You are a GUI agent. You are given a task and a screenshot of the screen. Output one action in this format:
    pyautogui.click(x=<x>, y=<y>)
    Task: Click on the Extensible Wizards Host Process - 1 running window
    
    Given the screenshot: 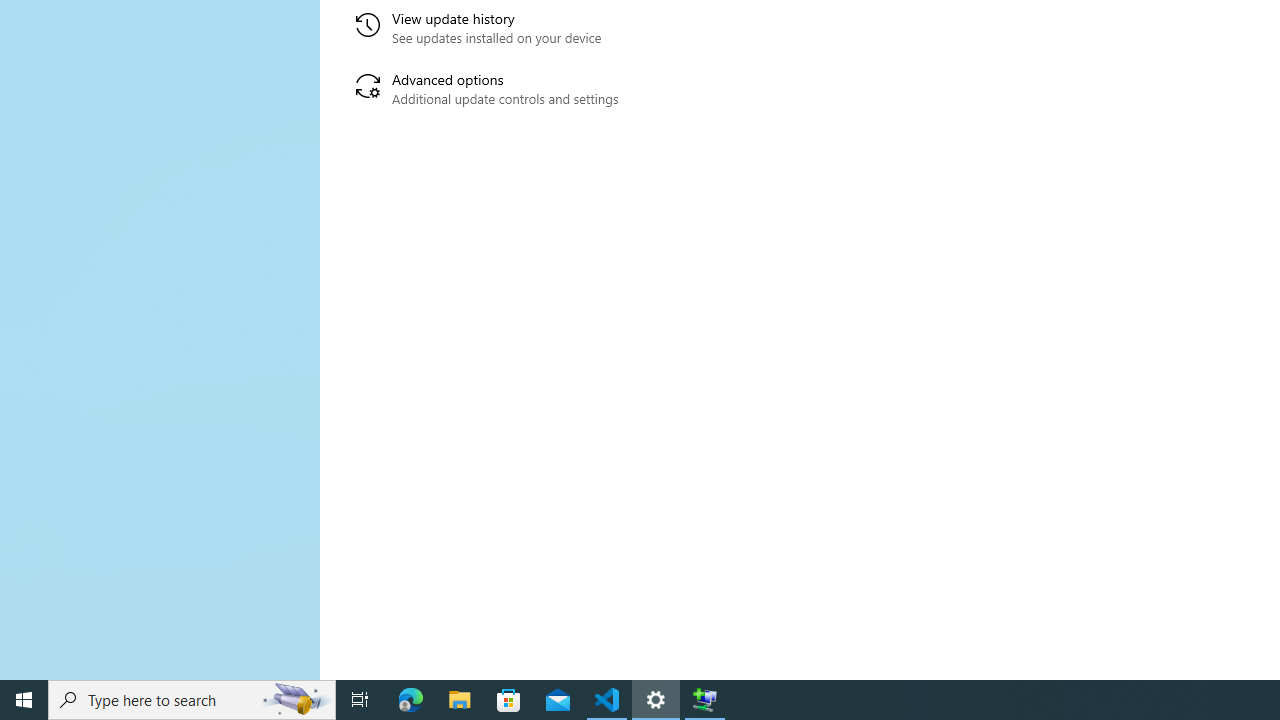 What is the action you would take?
    pyautogui.click(x=704, y=700)
    